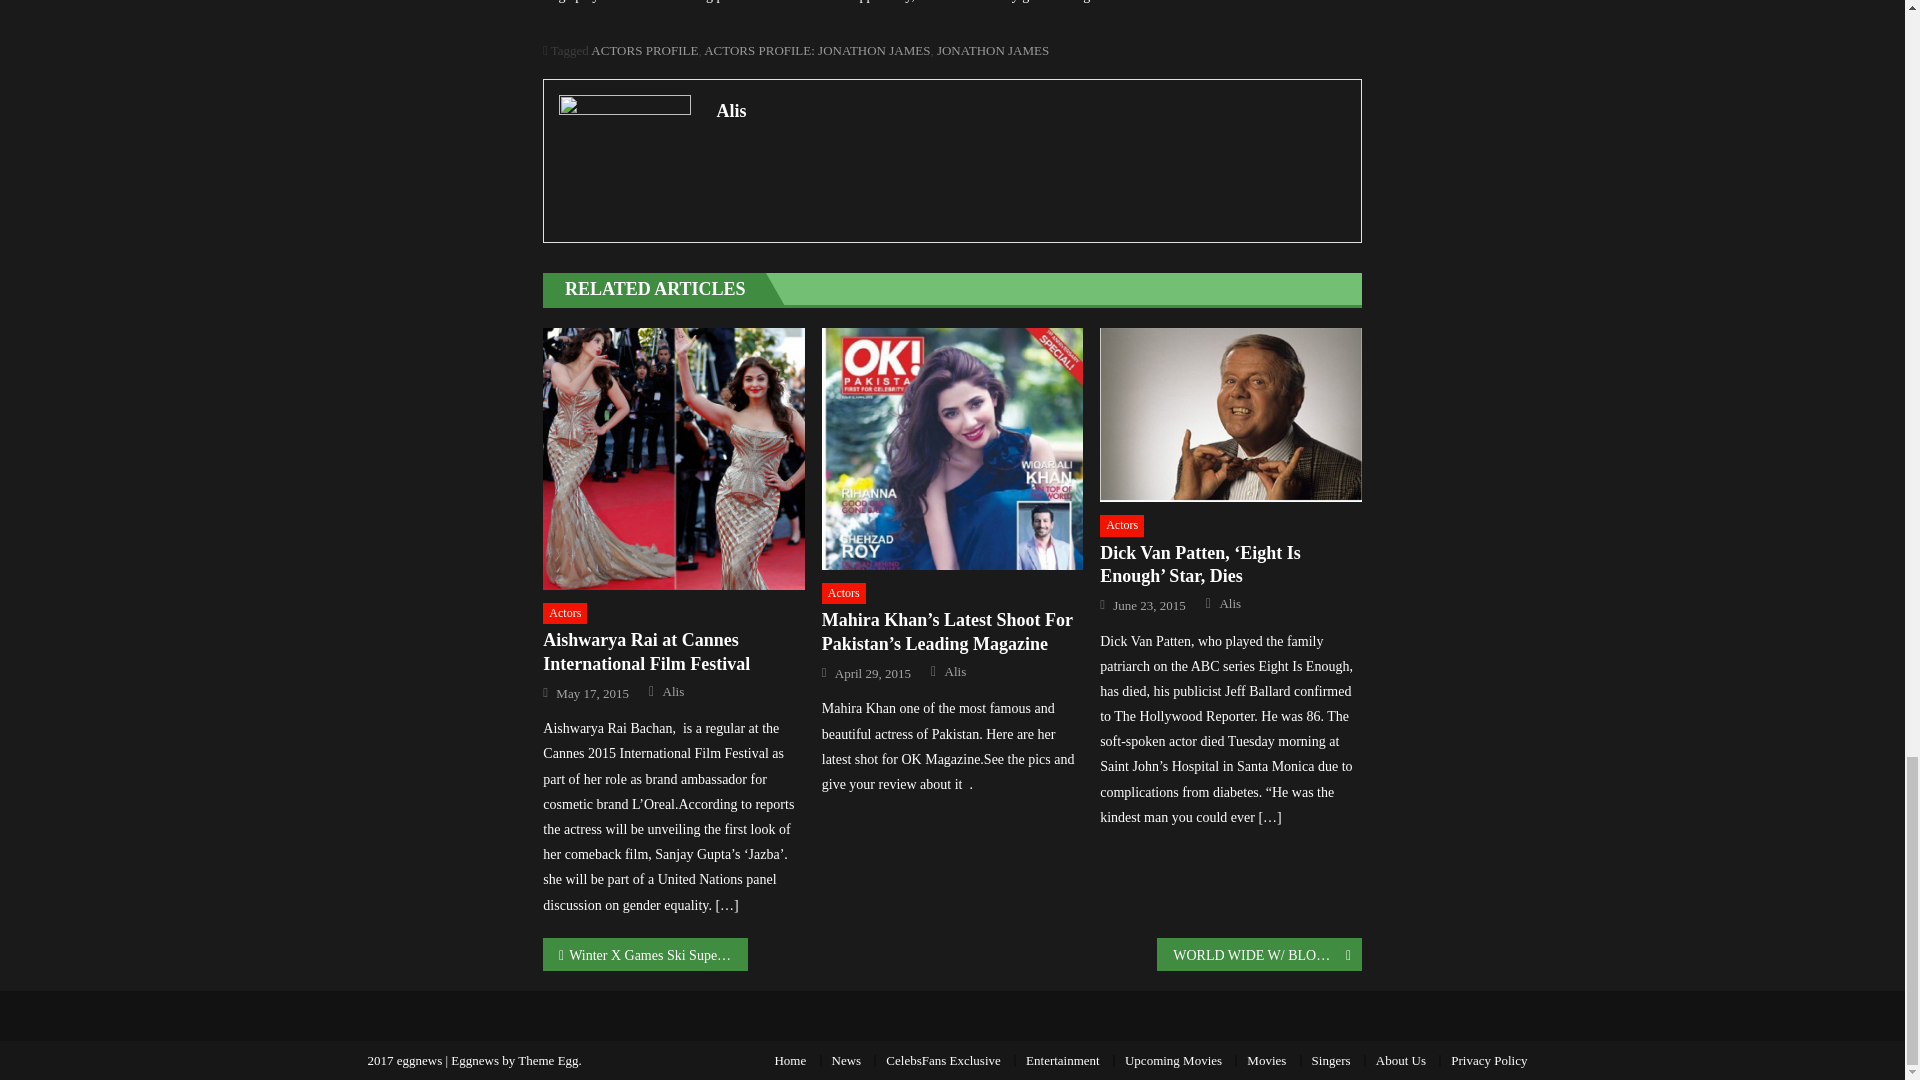 The image size is (1920, 1080). What do you see at coordinates (816, 50) in the screenshot?
I see `ACTORS PROFILE: JONATHON JAMES` at bounding box center [816, 50].